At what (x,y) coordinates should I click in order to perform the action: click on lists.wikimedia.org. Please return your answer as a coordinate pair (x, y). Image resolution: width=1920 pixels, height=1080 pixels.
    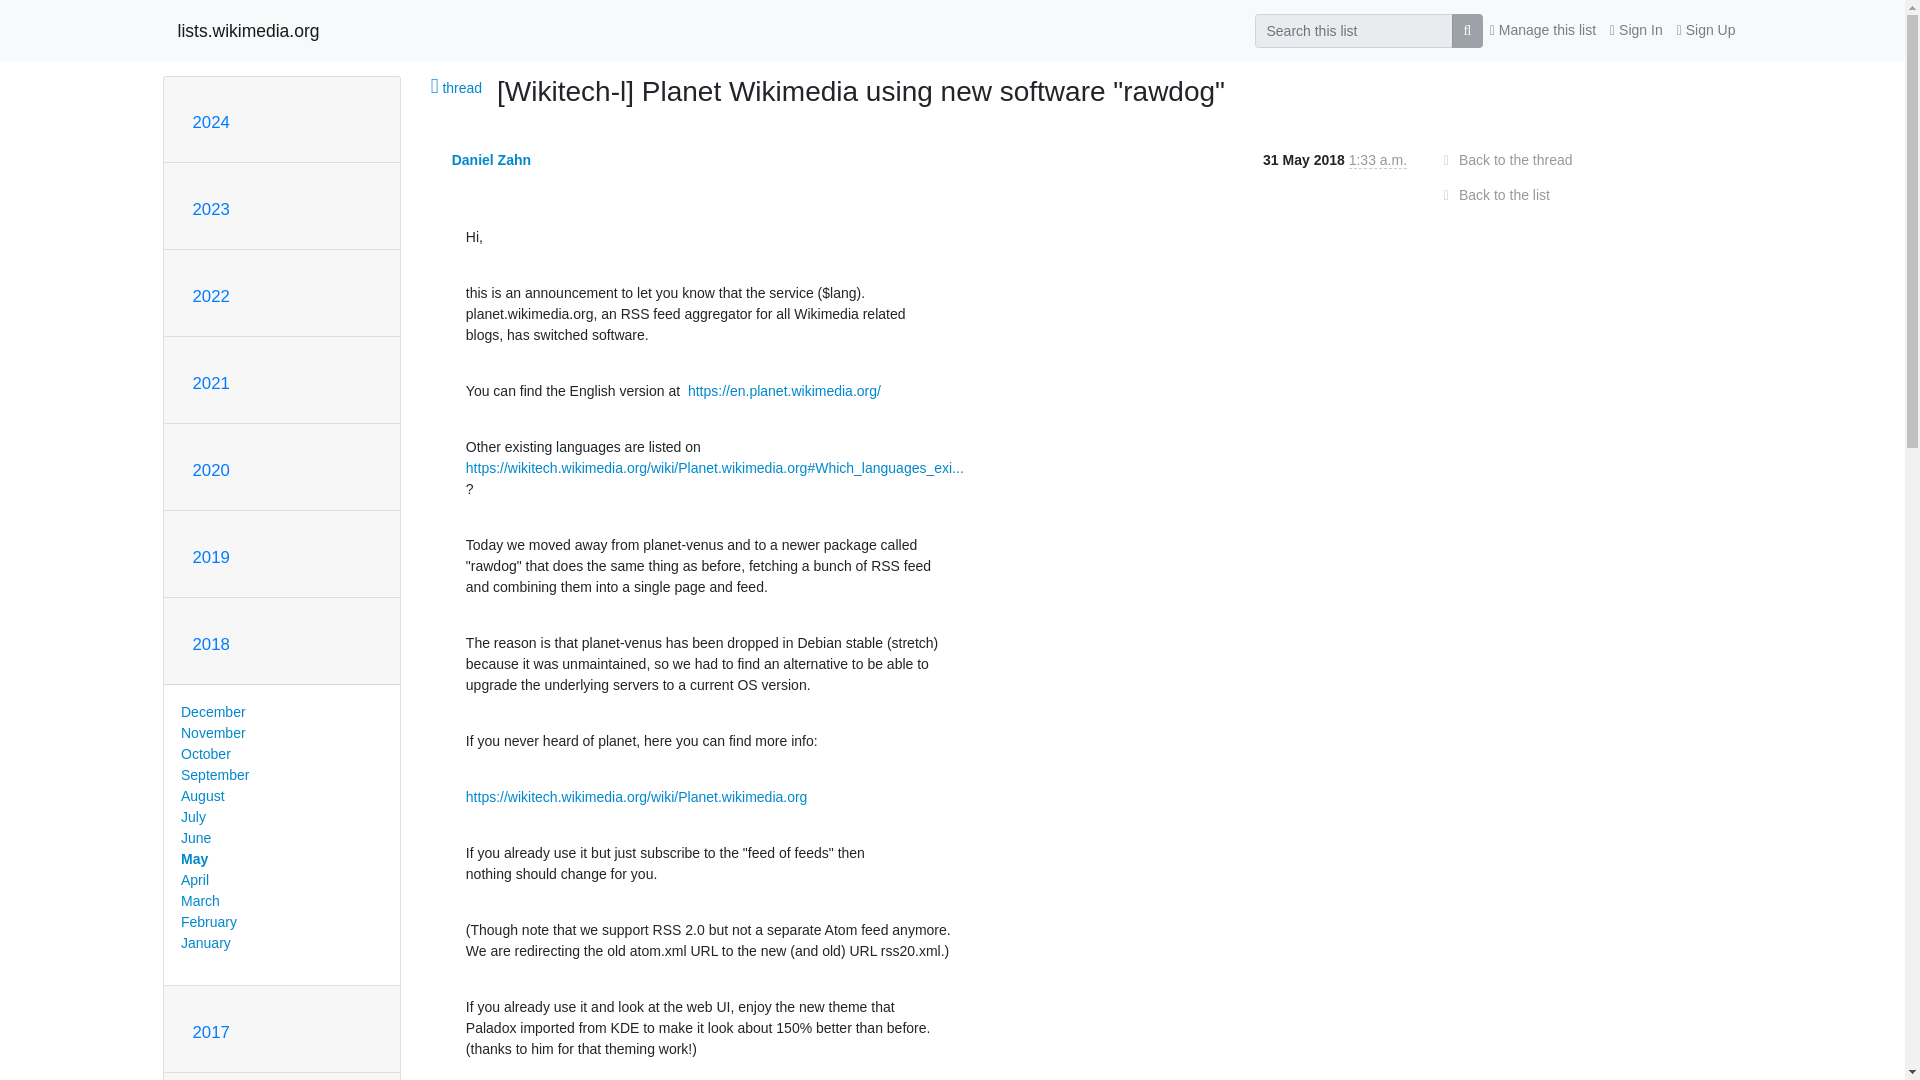
    Looking at the image, I should click on (249, 30).